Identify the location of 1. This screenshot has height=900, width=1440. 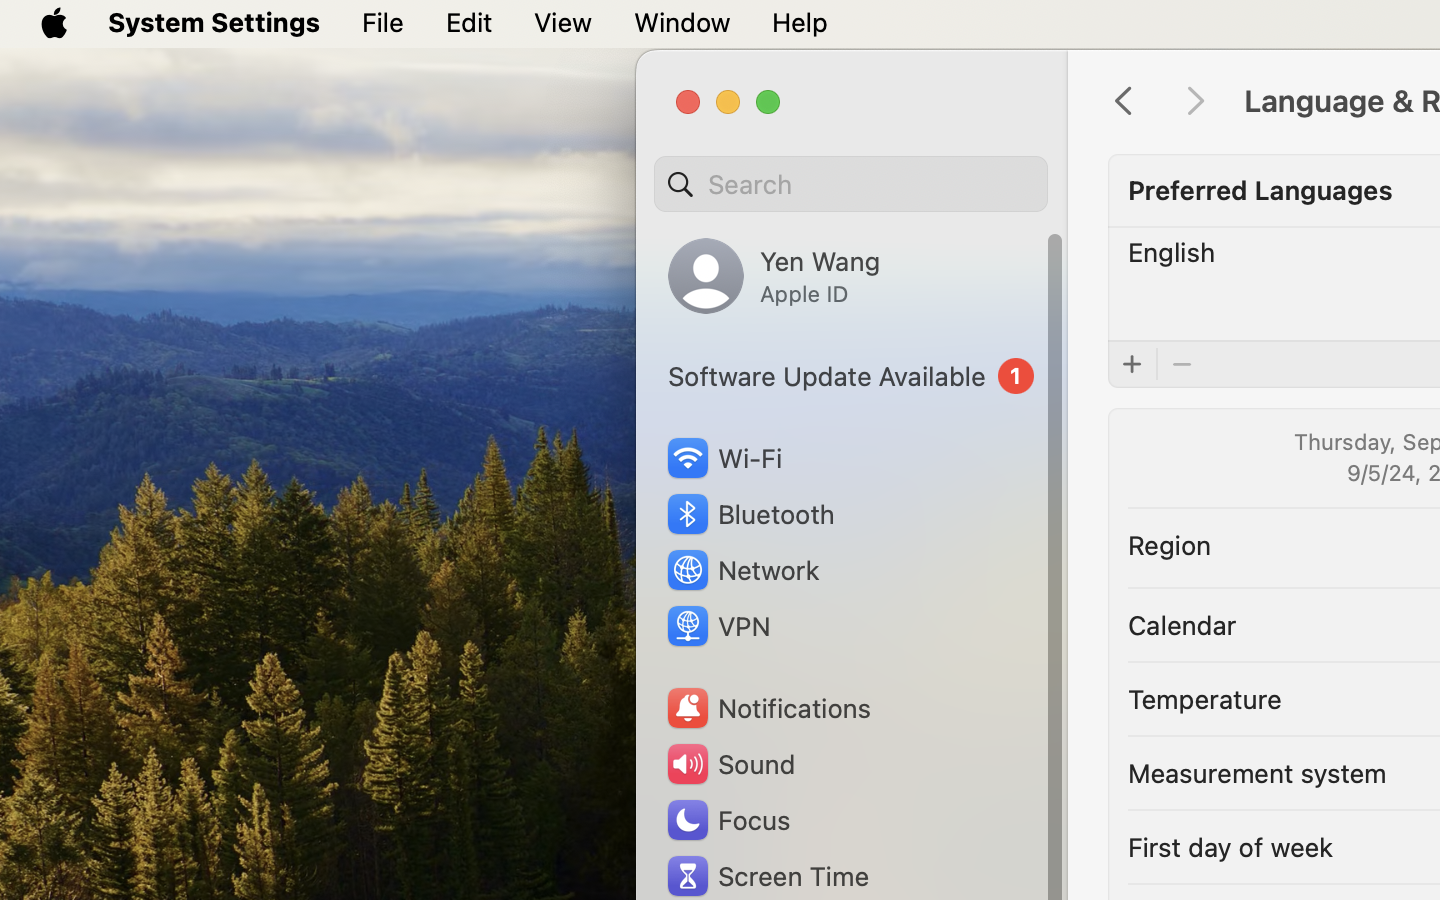
(851, 376).